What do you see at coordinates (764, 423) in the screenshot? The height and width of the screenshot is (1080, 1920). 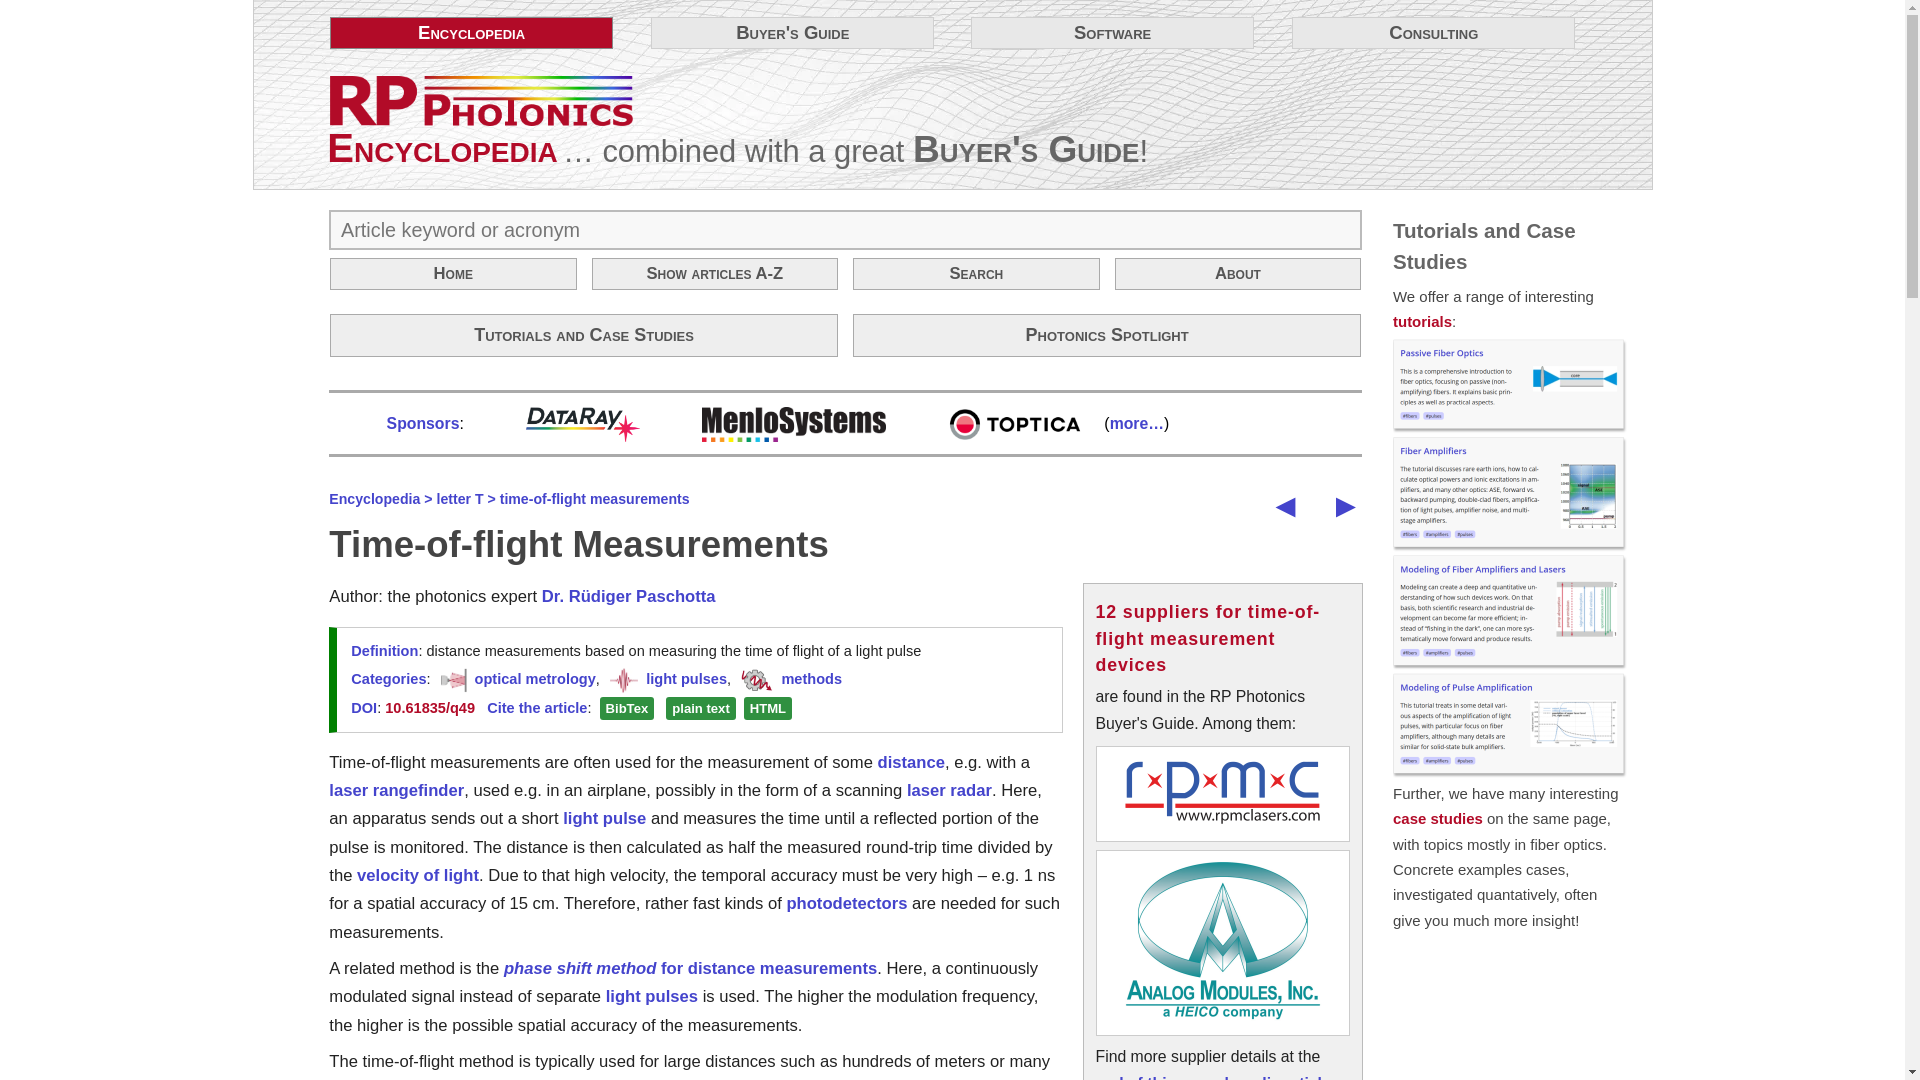 I see `Visit the sponsor profile of Menlo Systems` at bounding box center [764, 423].